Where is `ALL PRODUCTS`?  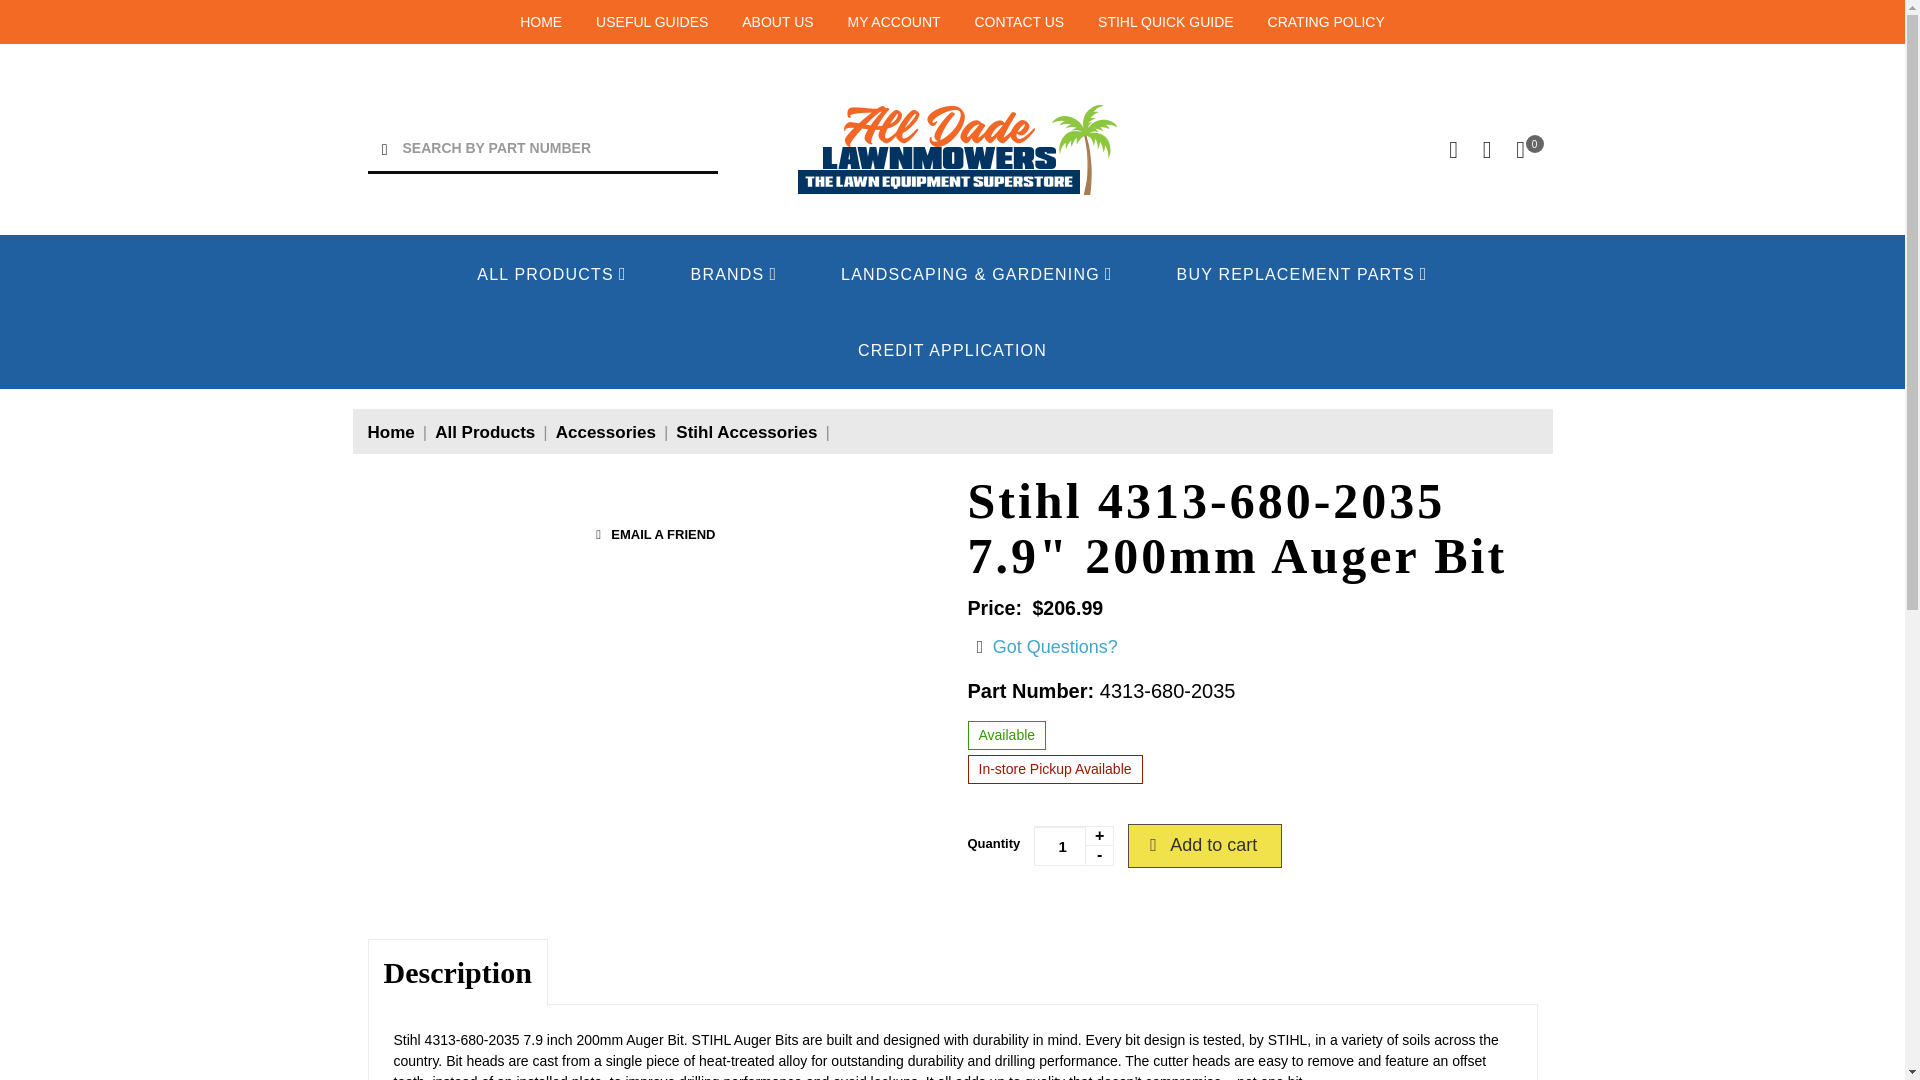 ALL PRODUCTS is located at coordinates (550, 273).